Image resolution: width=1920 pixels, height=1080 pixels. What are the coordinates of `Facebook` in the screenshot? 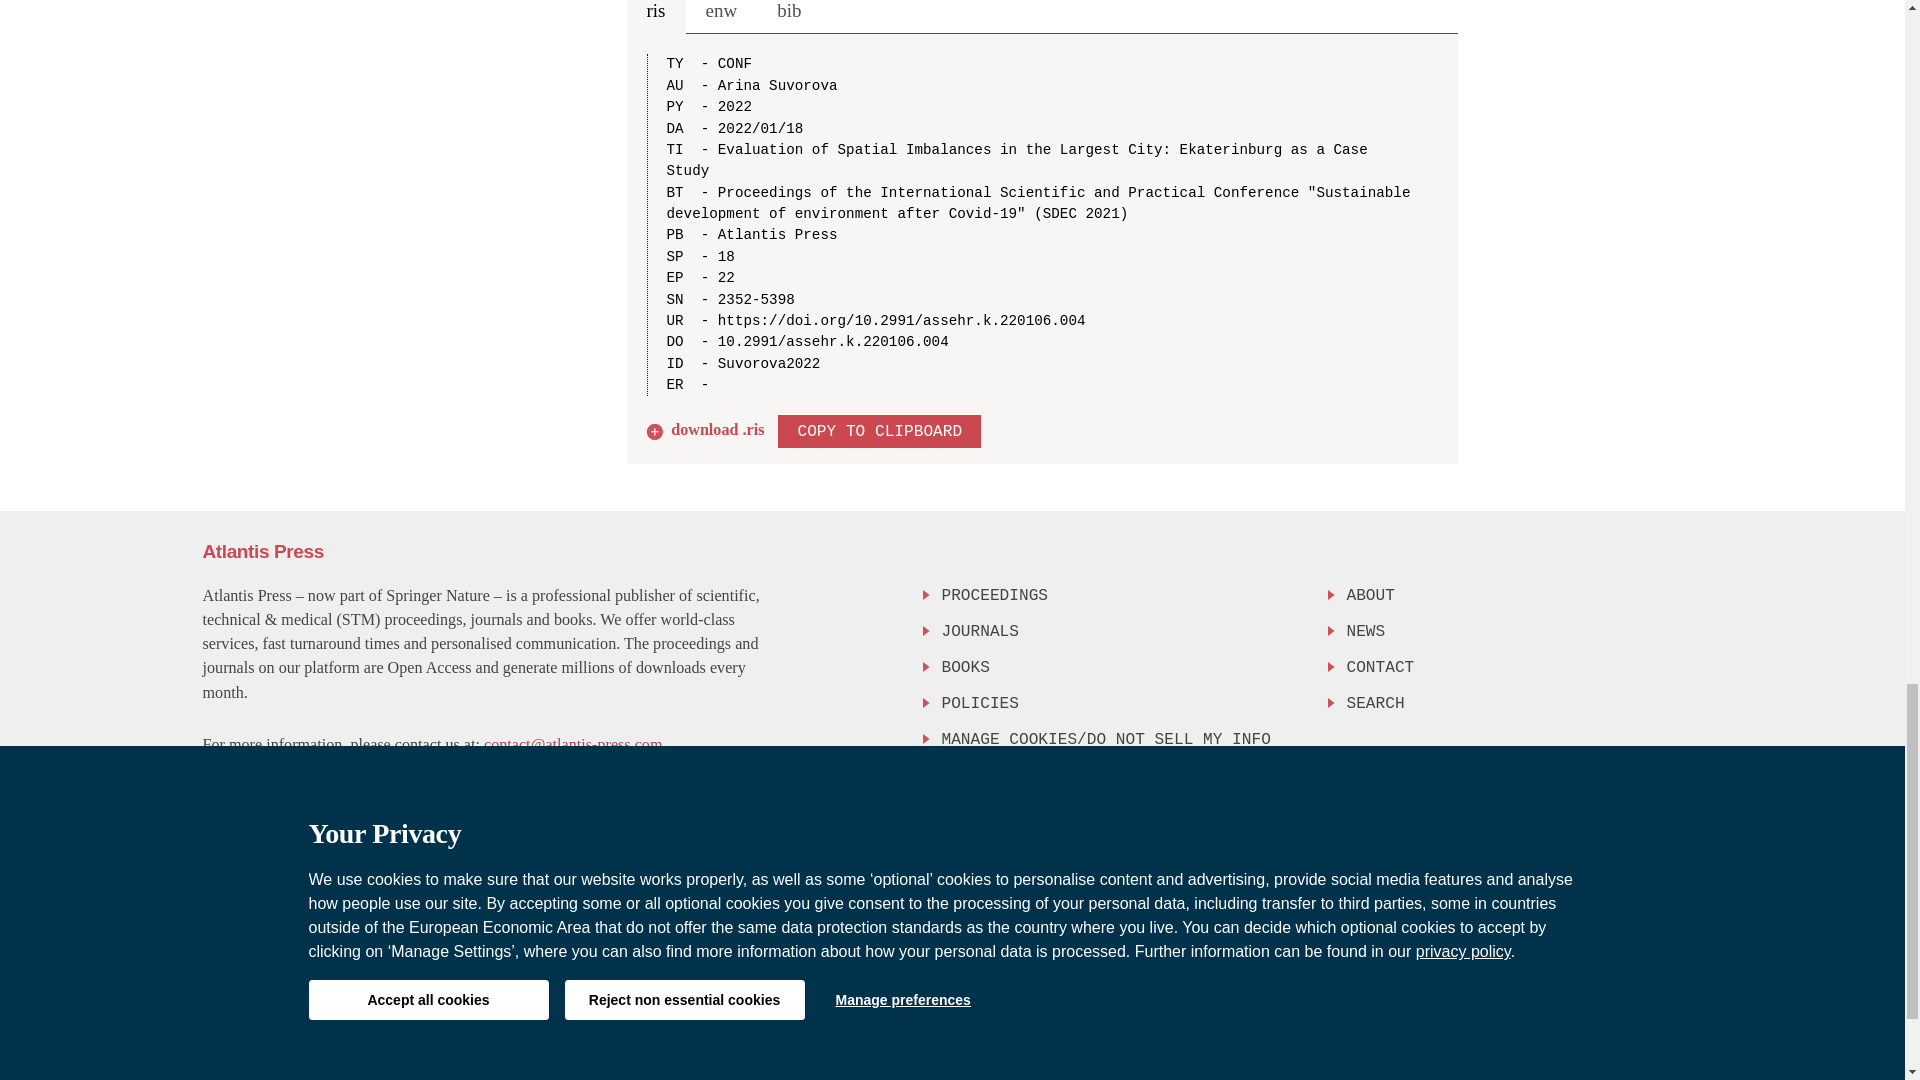 It's located at (1602, 829).